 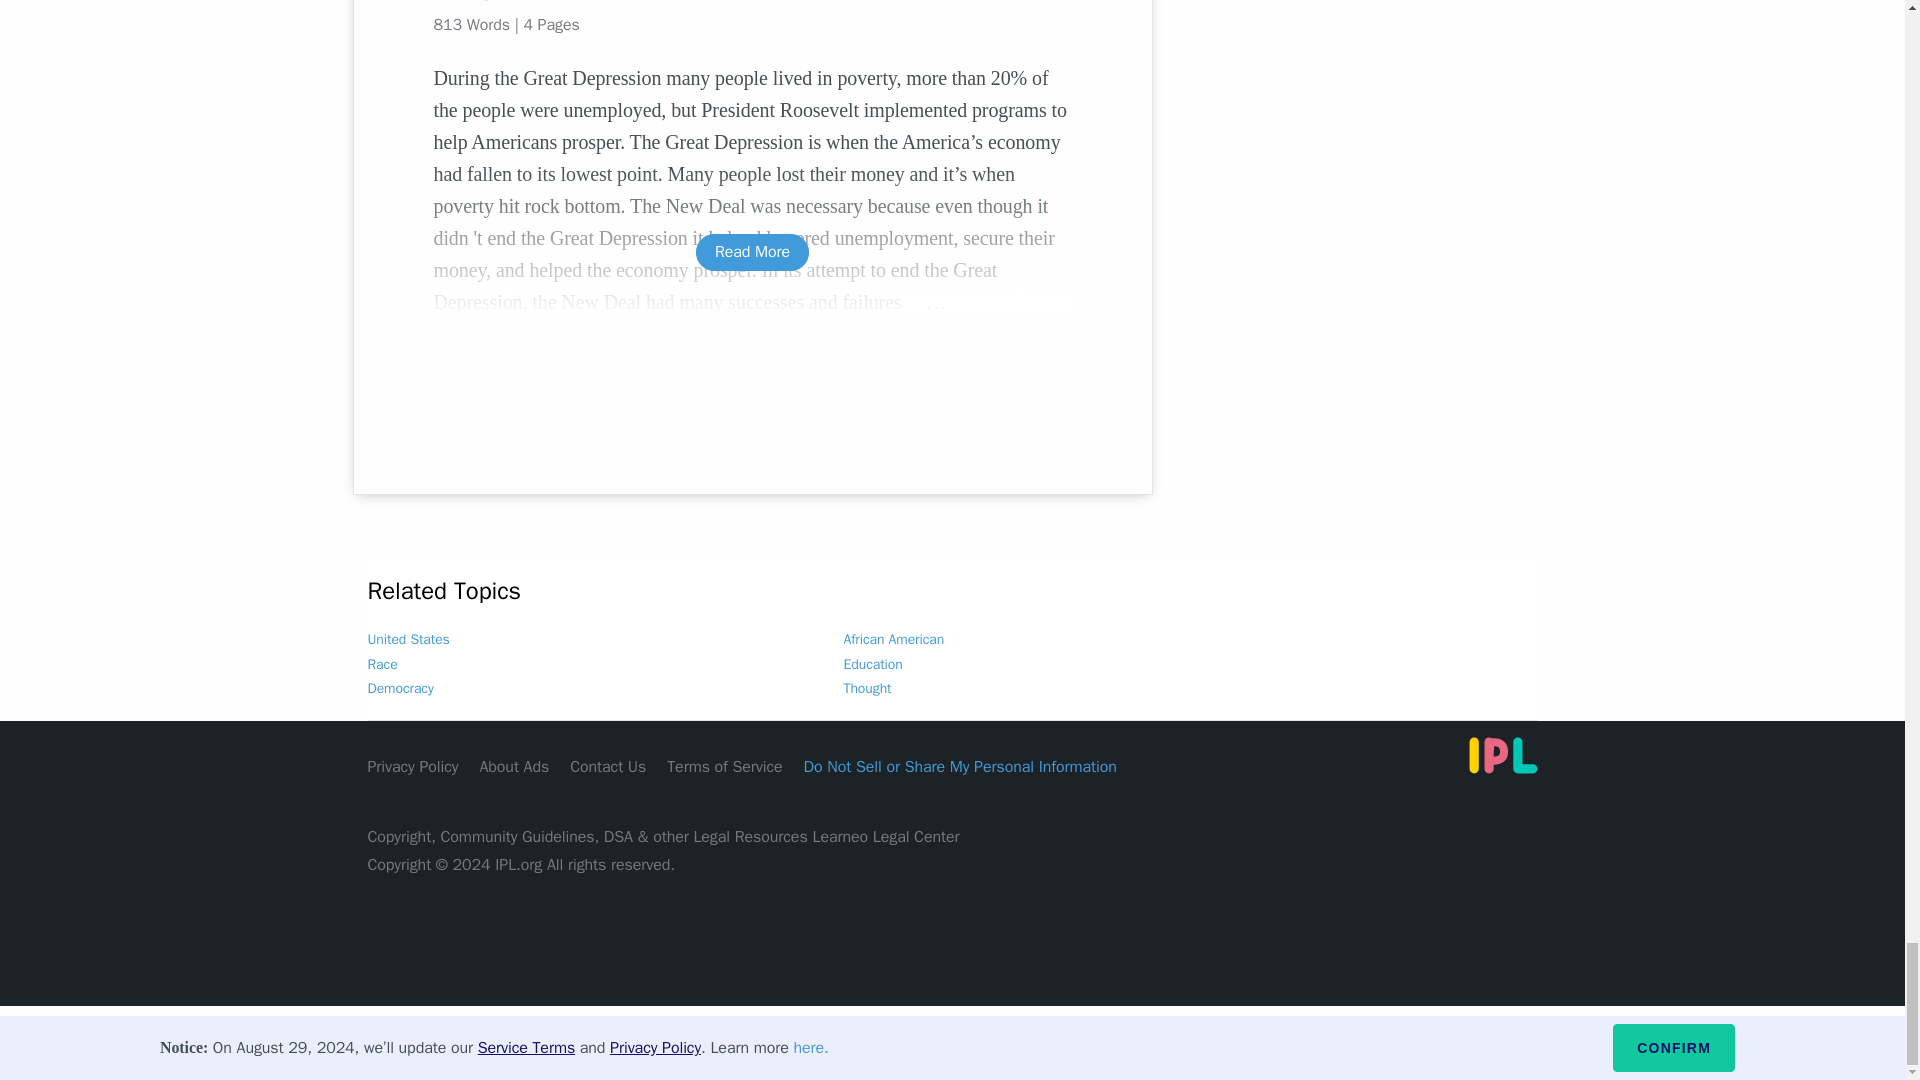 What do you see at coordinates (724, 766) in the screenshot?
I see `Terms of Service` at bounding box center [724, 766].